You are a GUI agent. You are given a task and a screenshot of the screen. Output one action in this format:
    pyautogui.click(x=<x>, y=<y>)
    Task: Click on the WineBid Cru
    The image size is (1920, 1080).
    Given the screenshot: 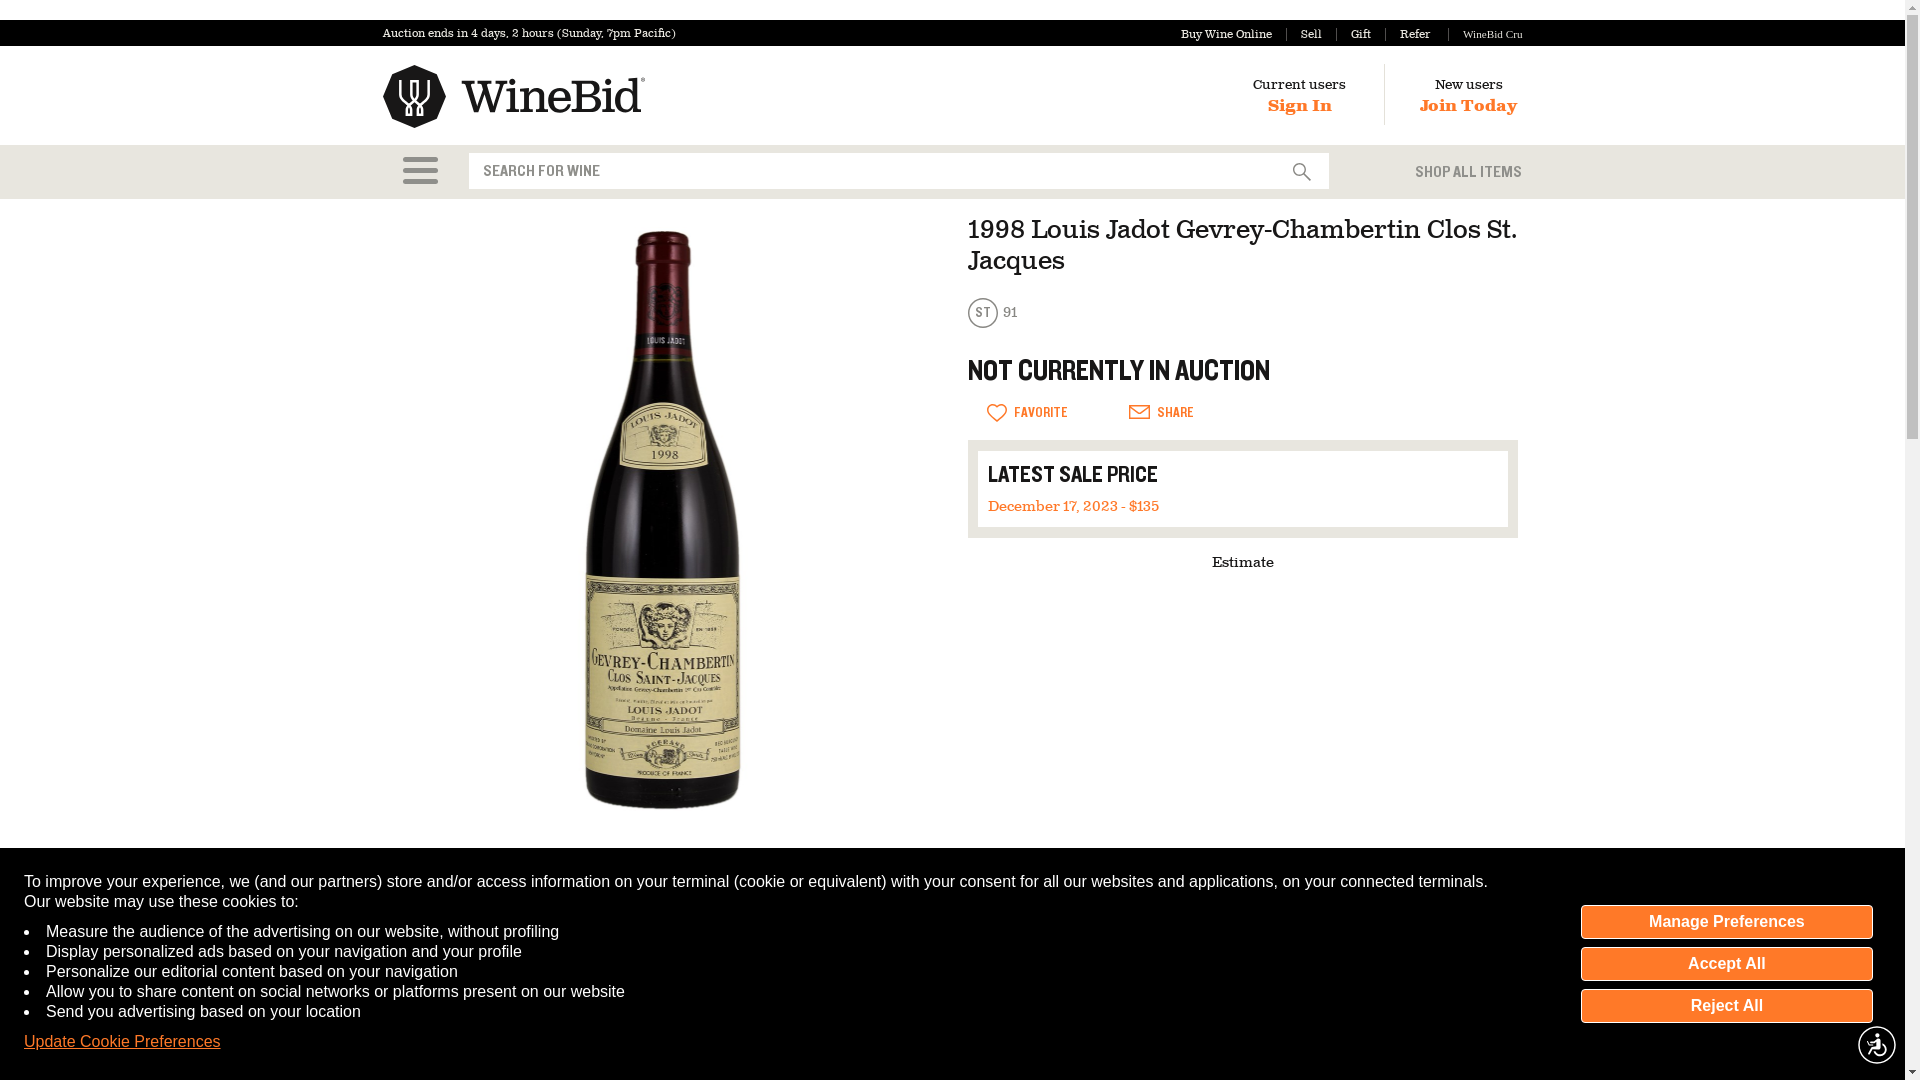 What is the action you would take?
    pyautogui.click(x=1484, y=34)
    